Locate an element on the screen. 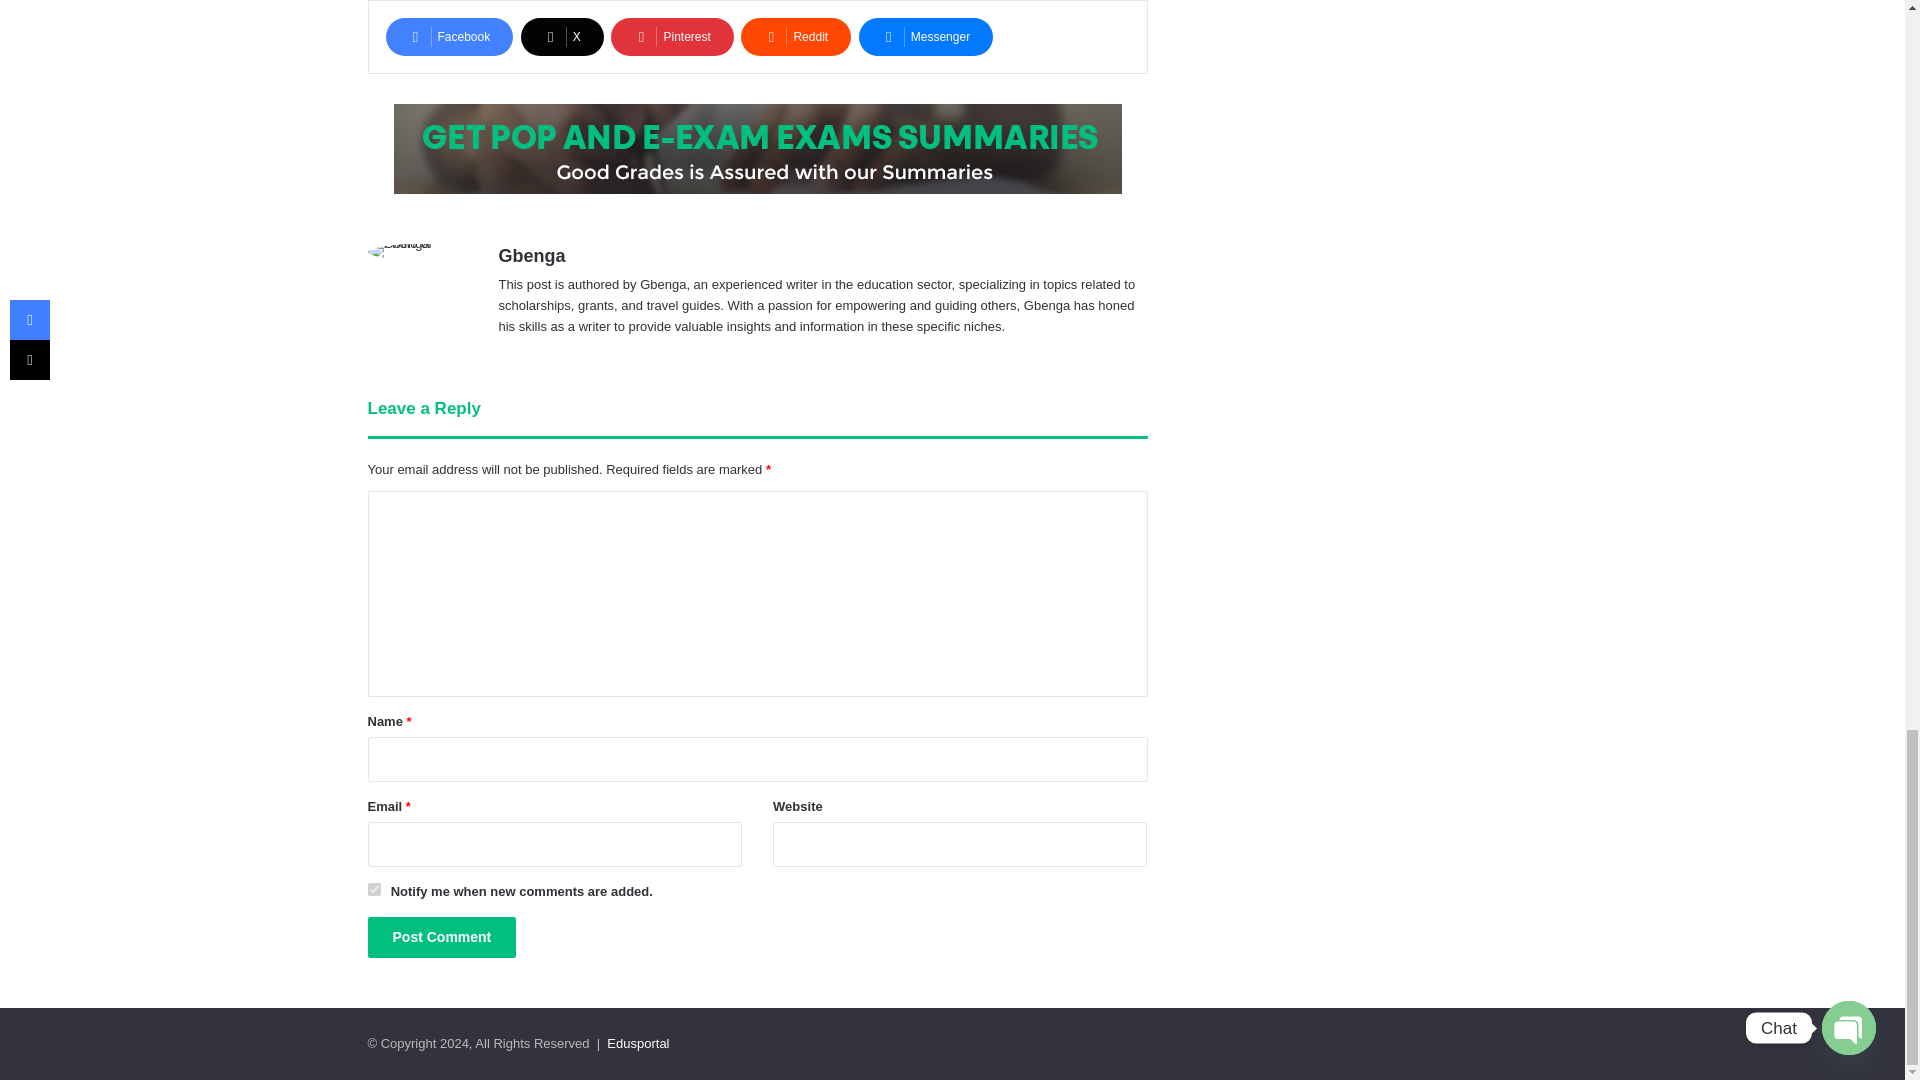 This screenshot has width=1920, height=1080. Post Comment is located at coordinates (442, 936).